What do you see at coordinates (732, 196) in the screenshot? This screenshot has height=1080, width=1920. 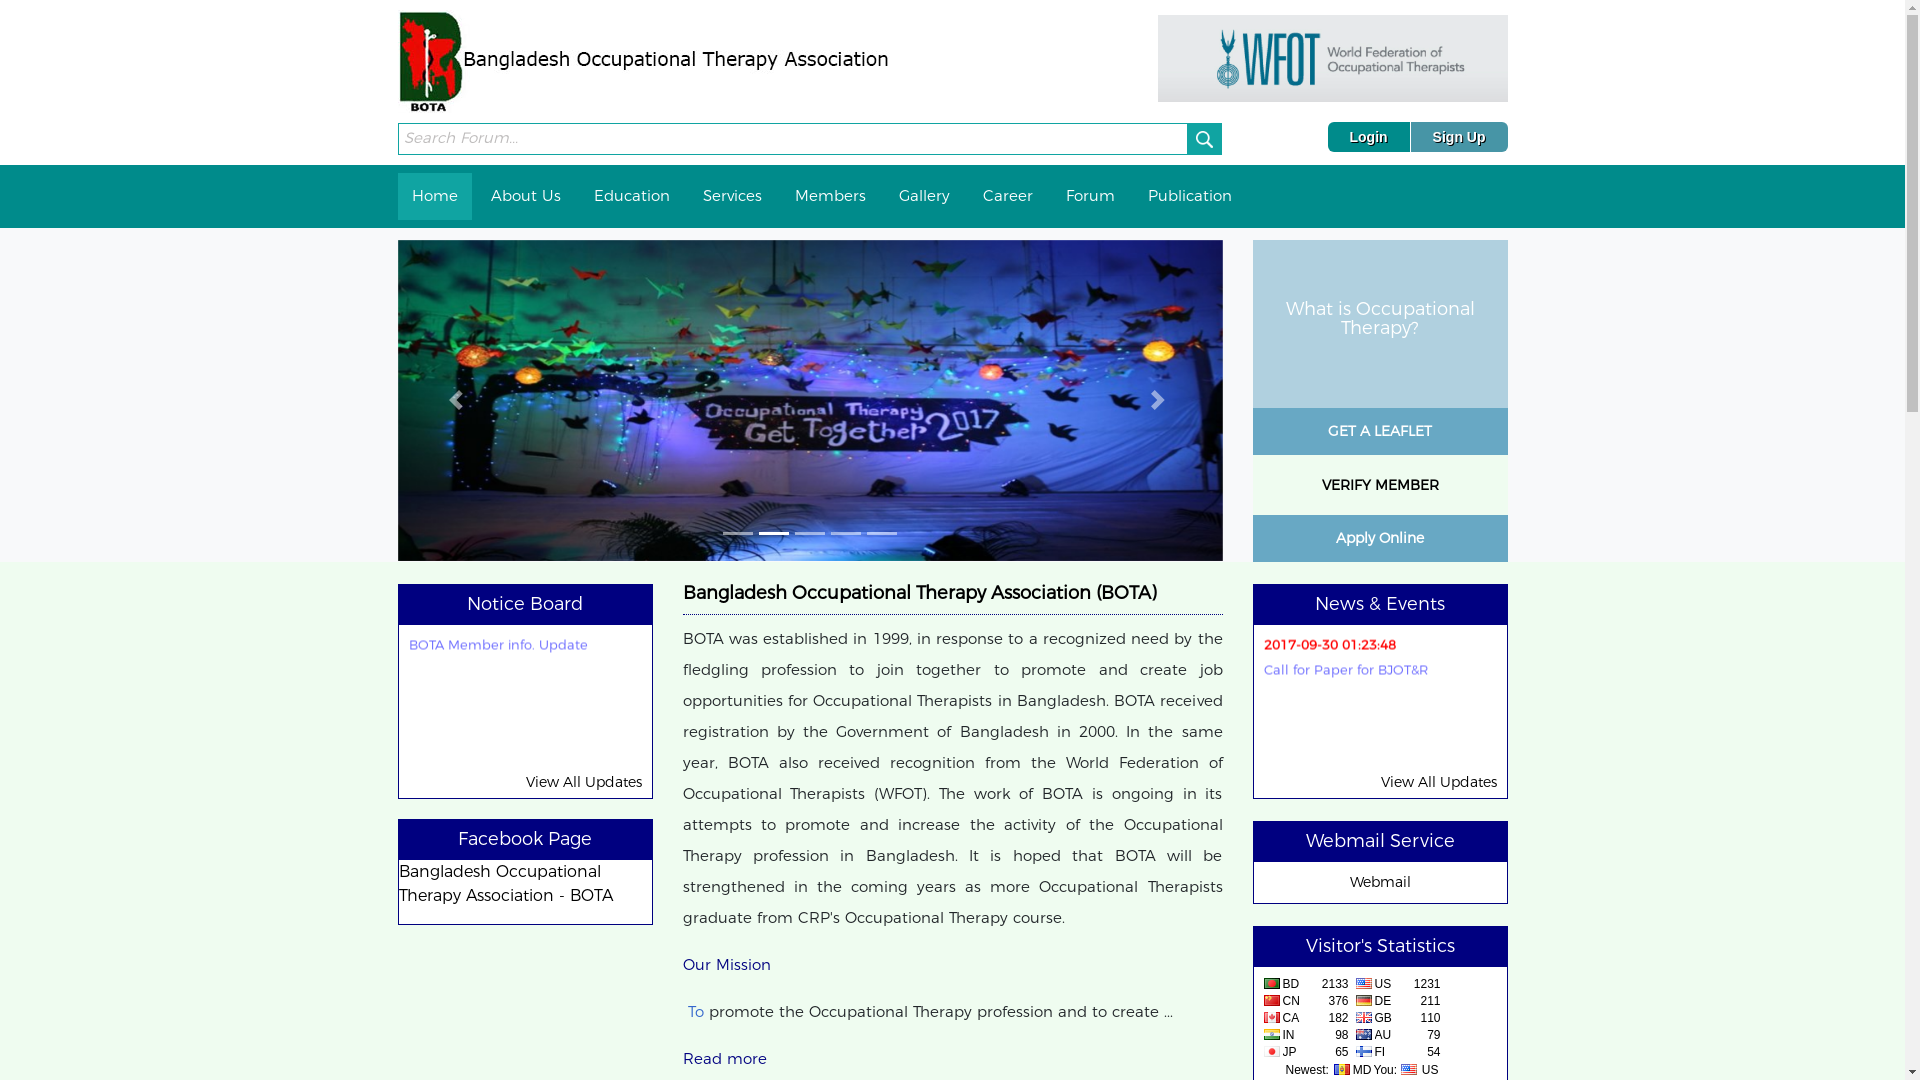 I see `Services` at bounding box center [732, 196].